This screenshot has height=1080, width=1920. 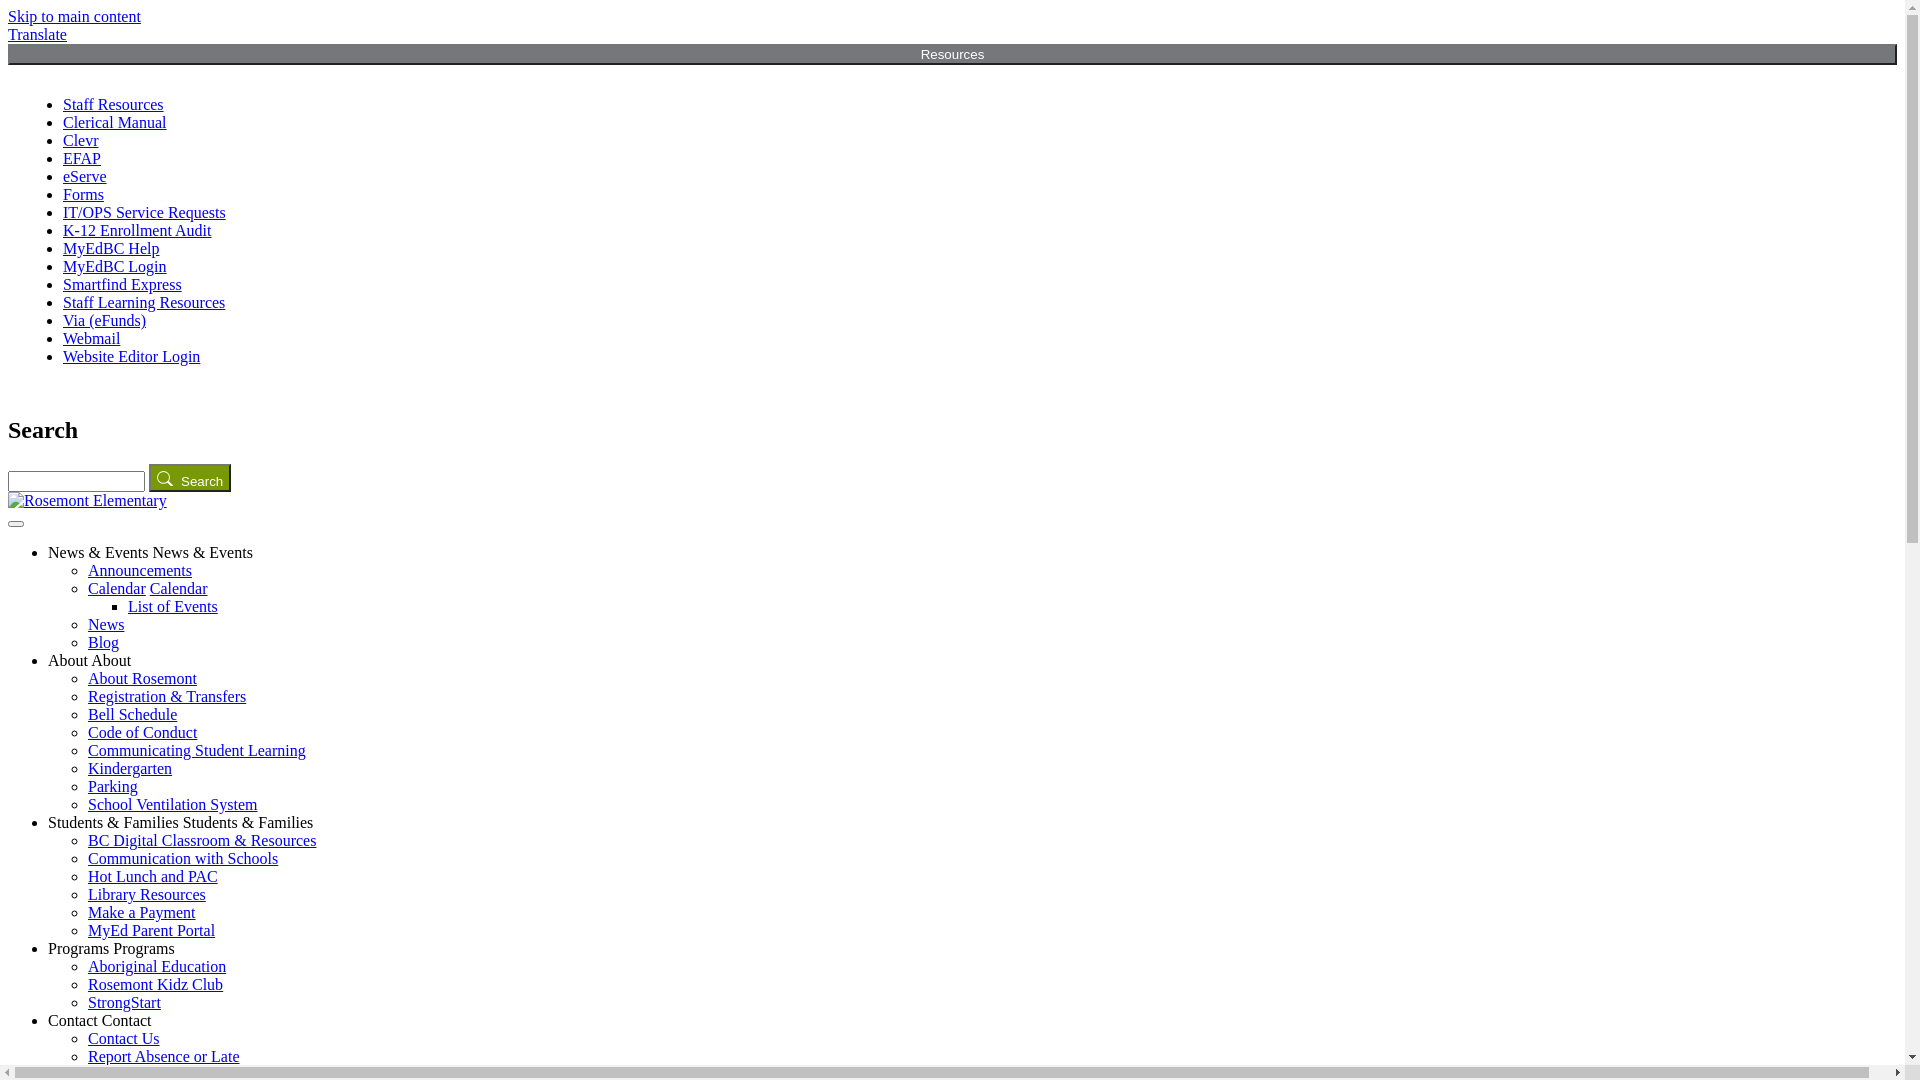 What do you see at coordinates (124, 1002) in the screenshot?
I see `StrongStart` at bounding box center [124, 1002].